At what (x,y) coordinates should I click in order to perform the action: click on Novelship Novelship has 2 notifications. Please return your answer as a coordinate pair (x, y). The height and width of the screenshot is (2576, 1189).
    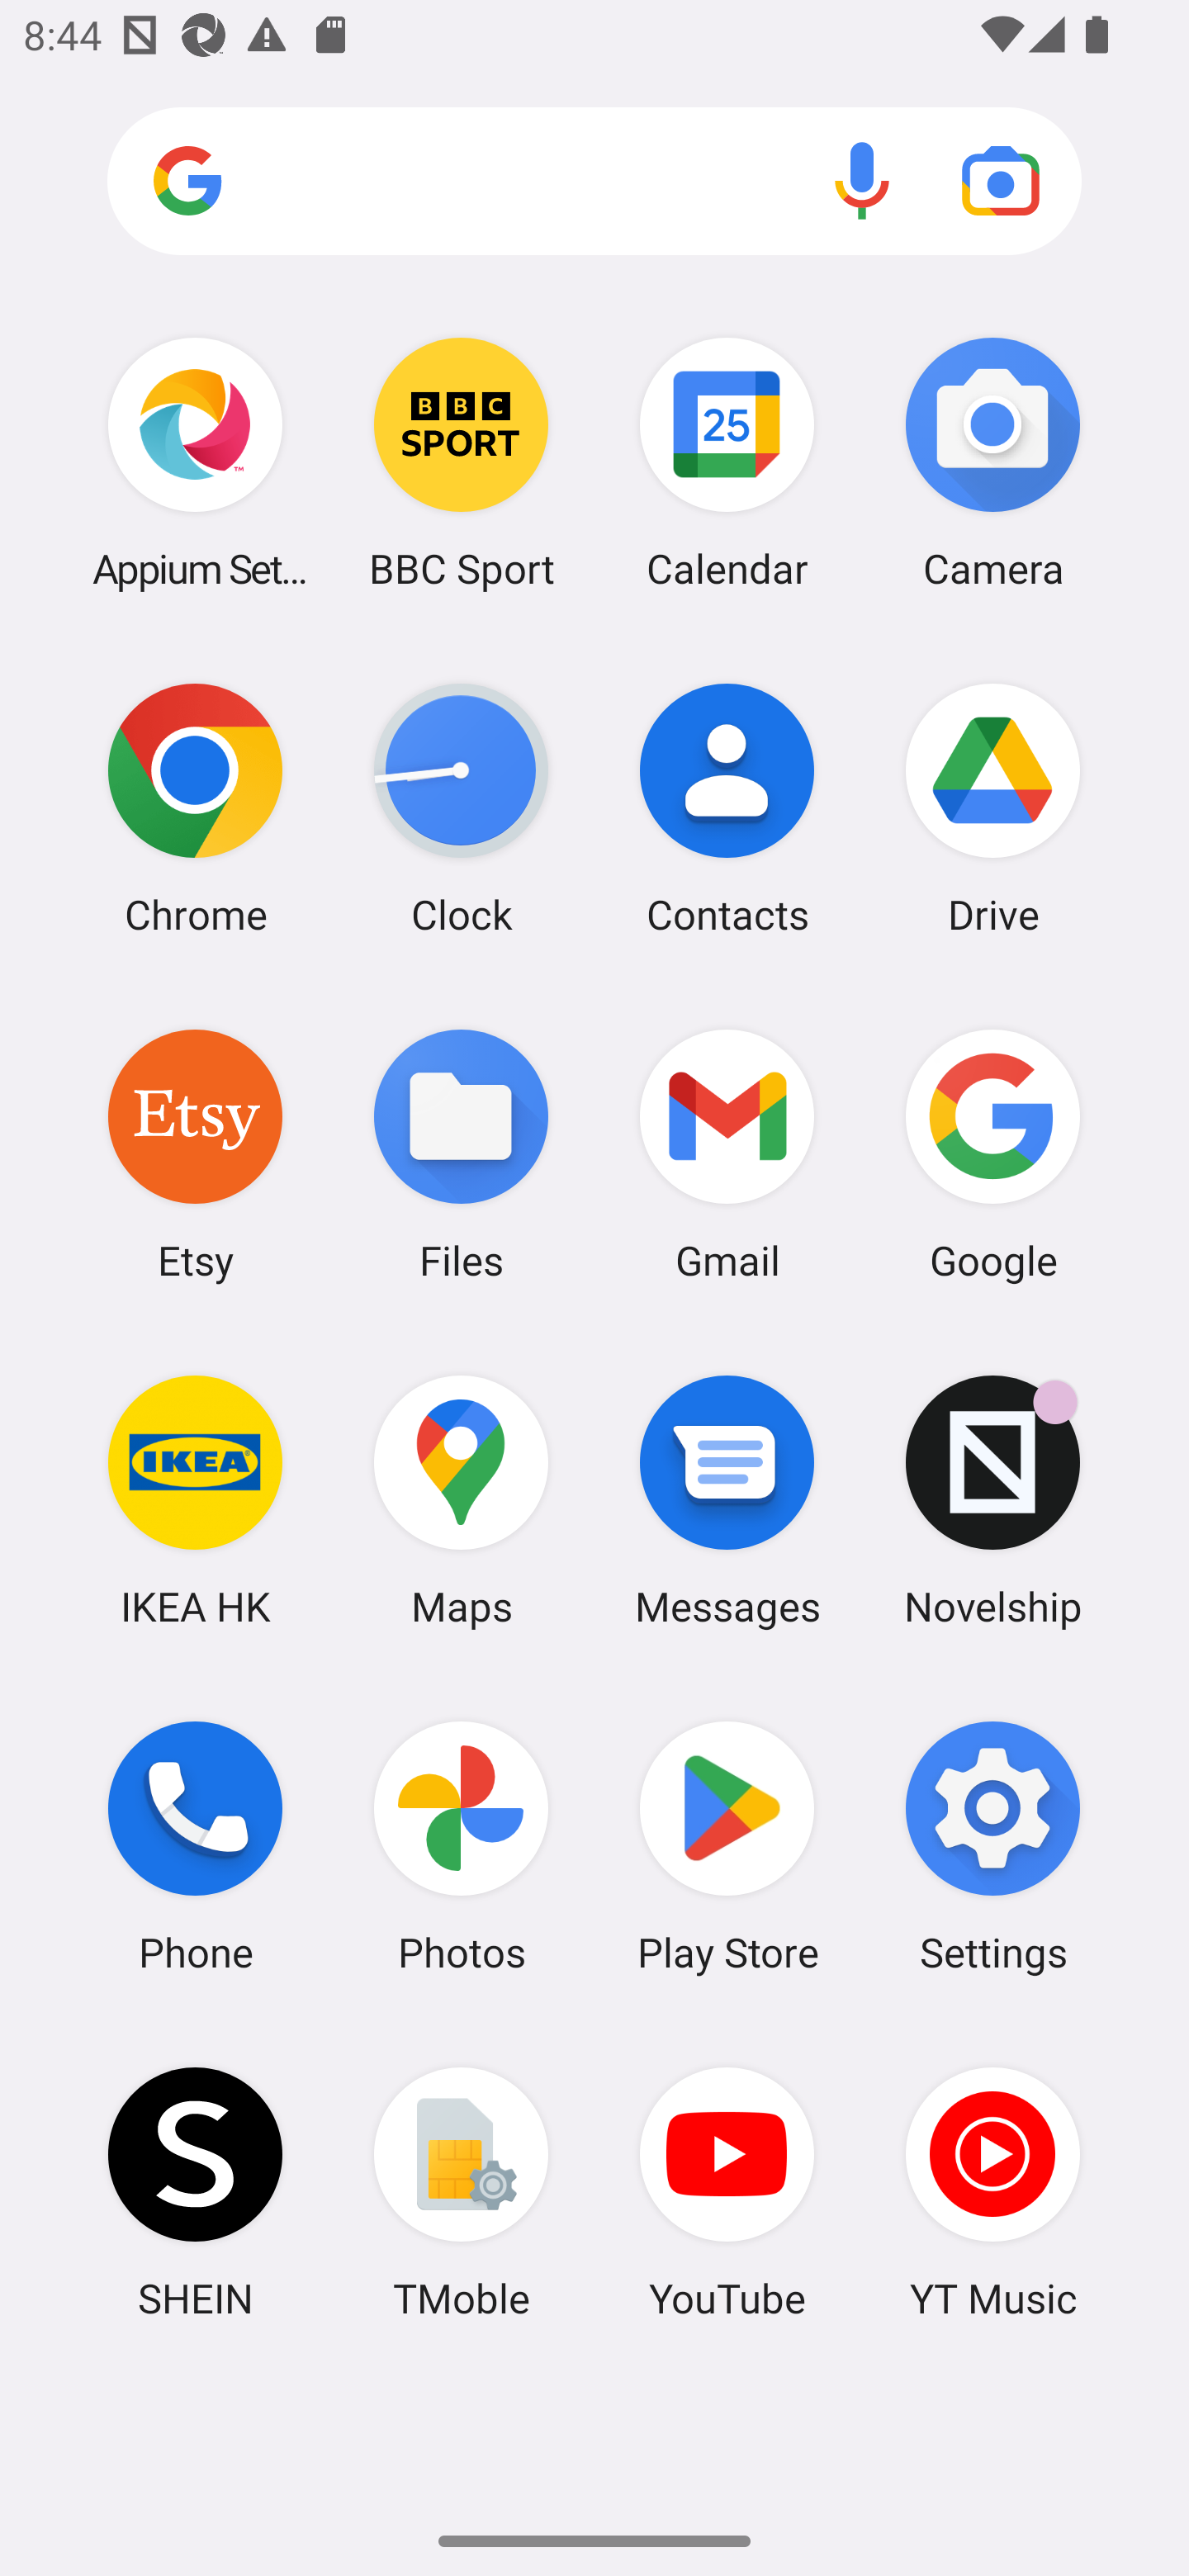
    Looking at the image, I should click on (992, 1500).